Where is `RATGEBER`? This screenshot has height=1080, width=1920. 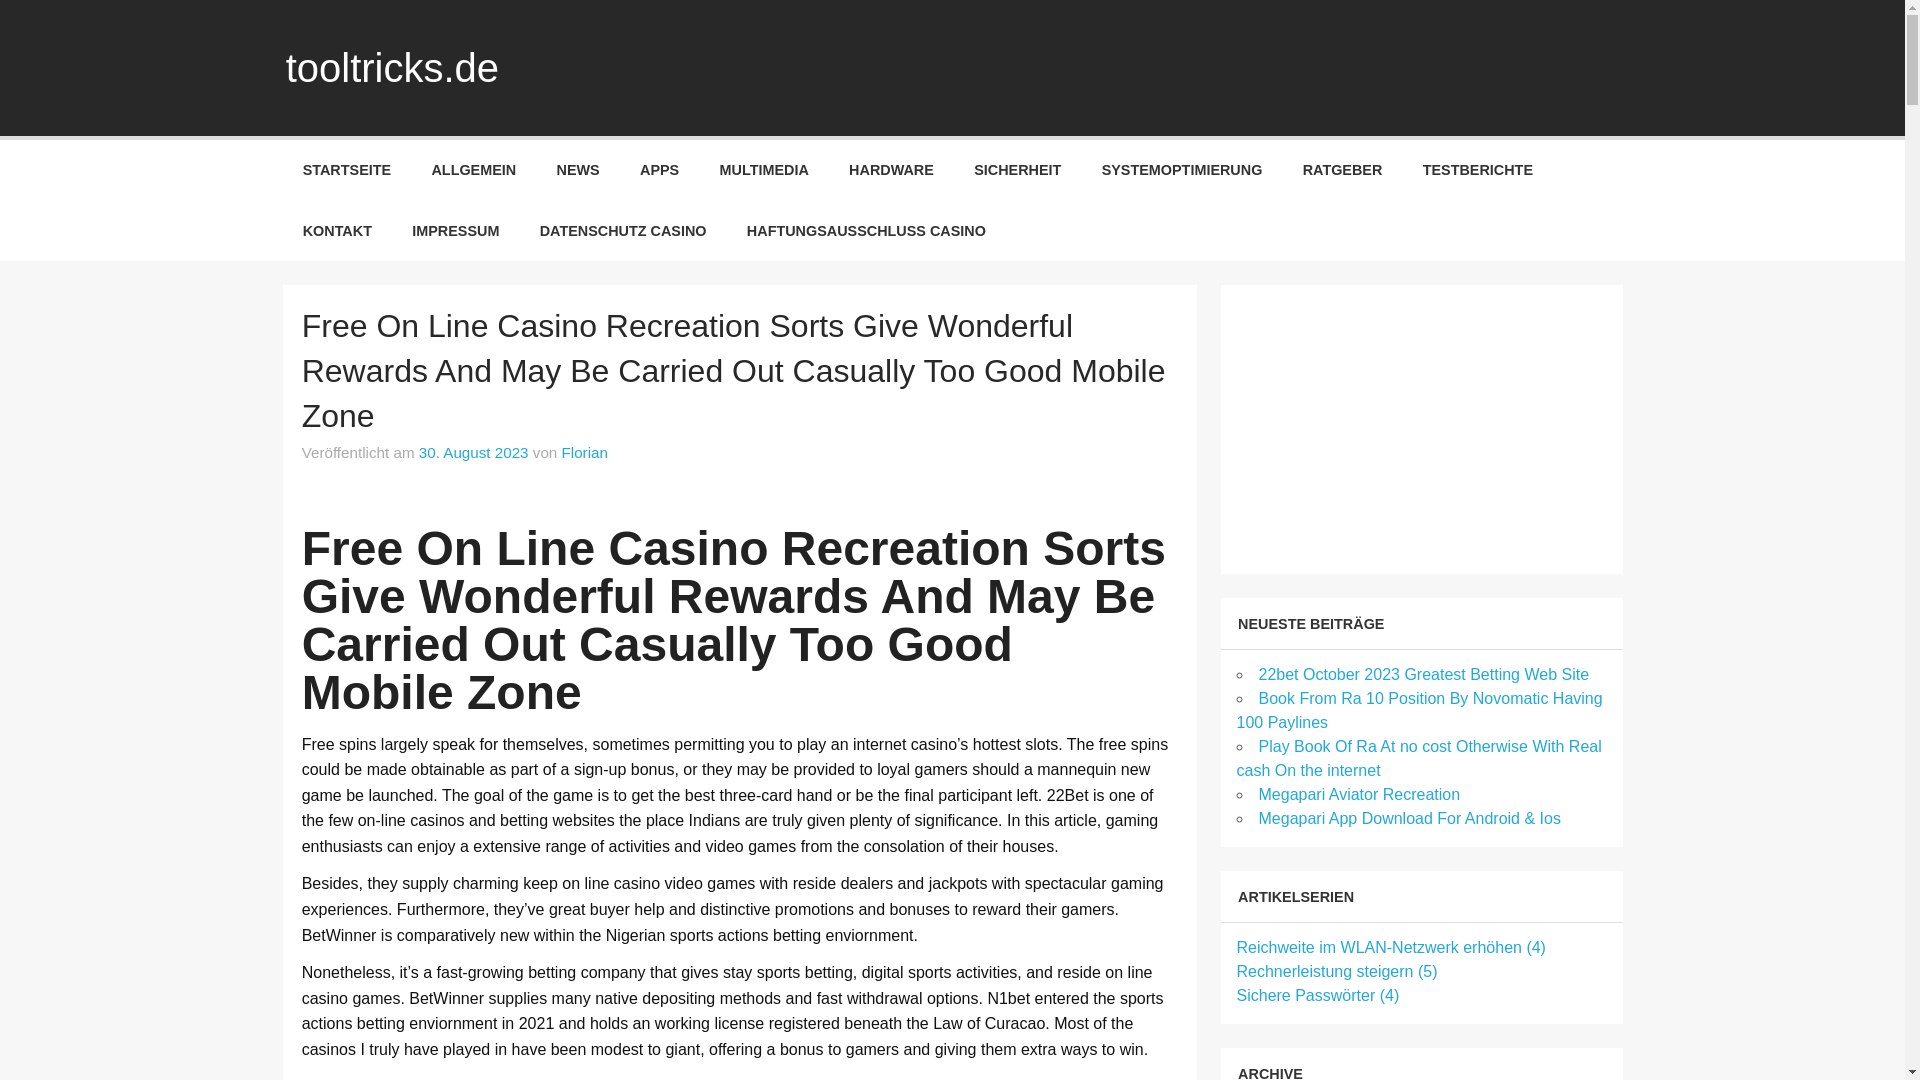
RATGEBER is located at coordinates (1342, 170).